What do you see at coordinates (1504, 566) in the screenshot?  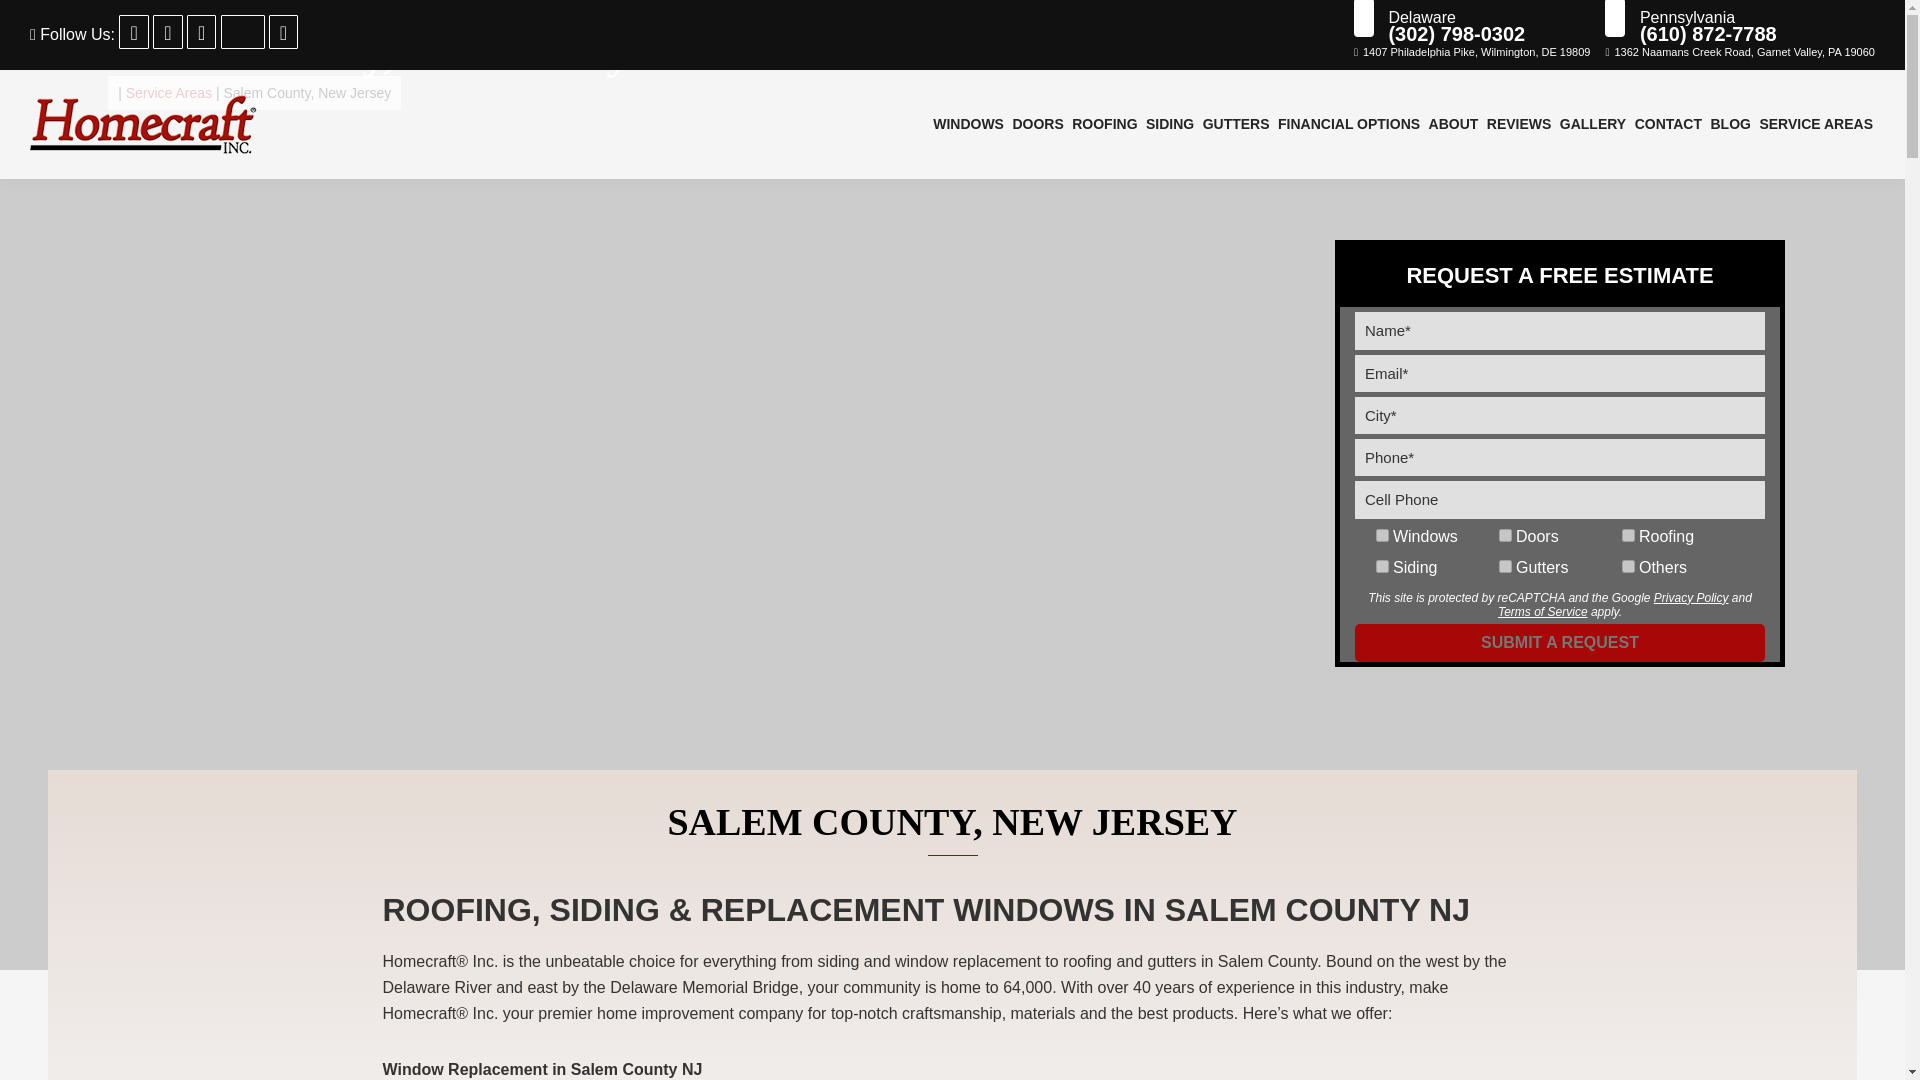 I see `Gutters` at bounding box center [1504, 566].